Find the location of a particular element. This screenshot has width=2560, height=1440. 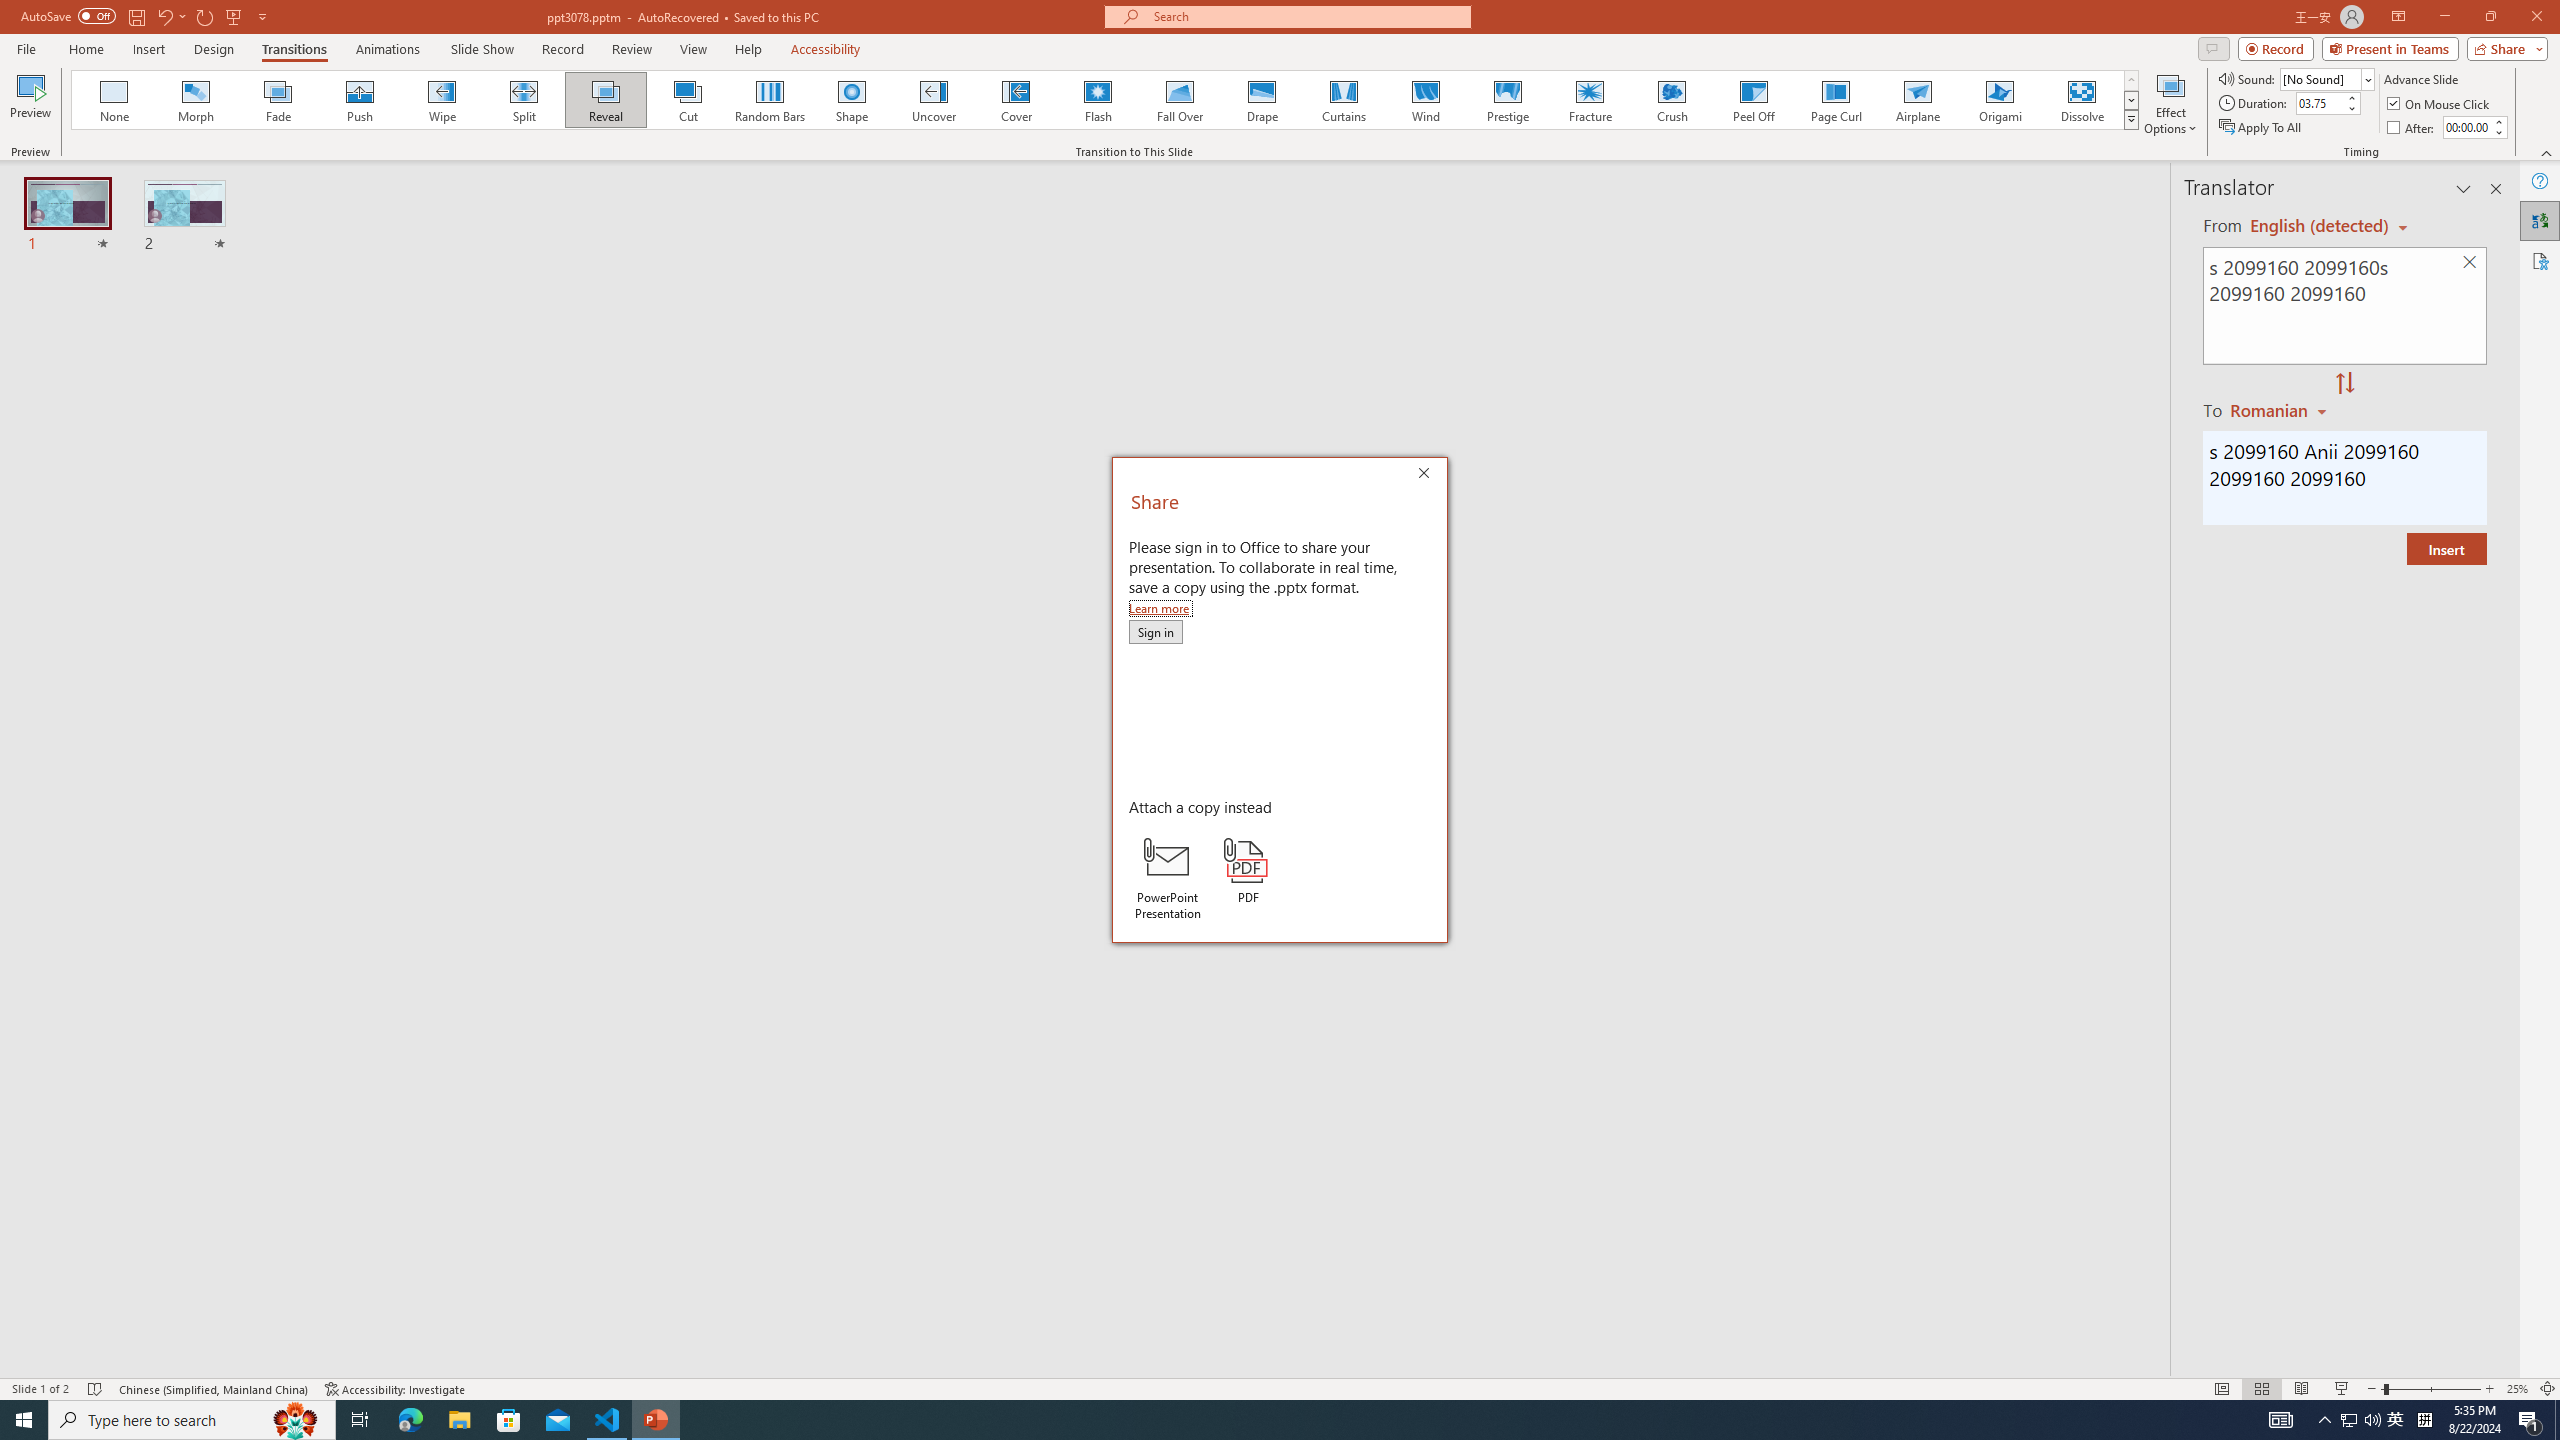

Sign in is located at coordinates (1155, 632).